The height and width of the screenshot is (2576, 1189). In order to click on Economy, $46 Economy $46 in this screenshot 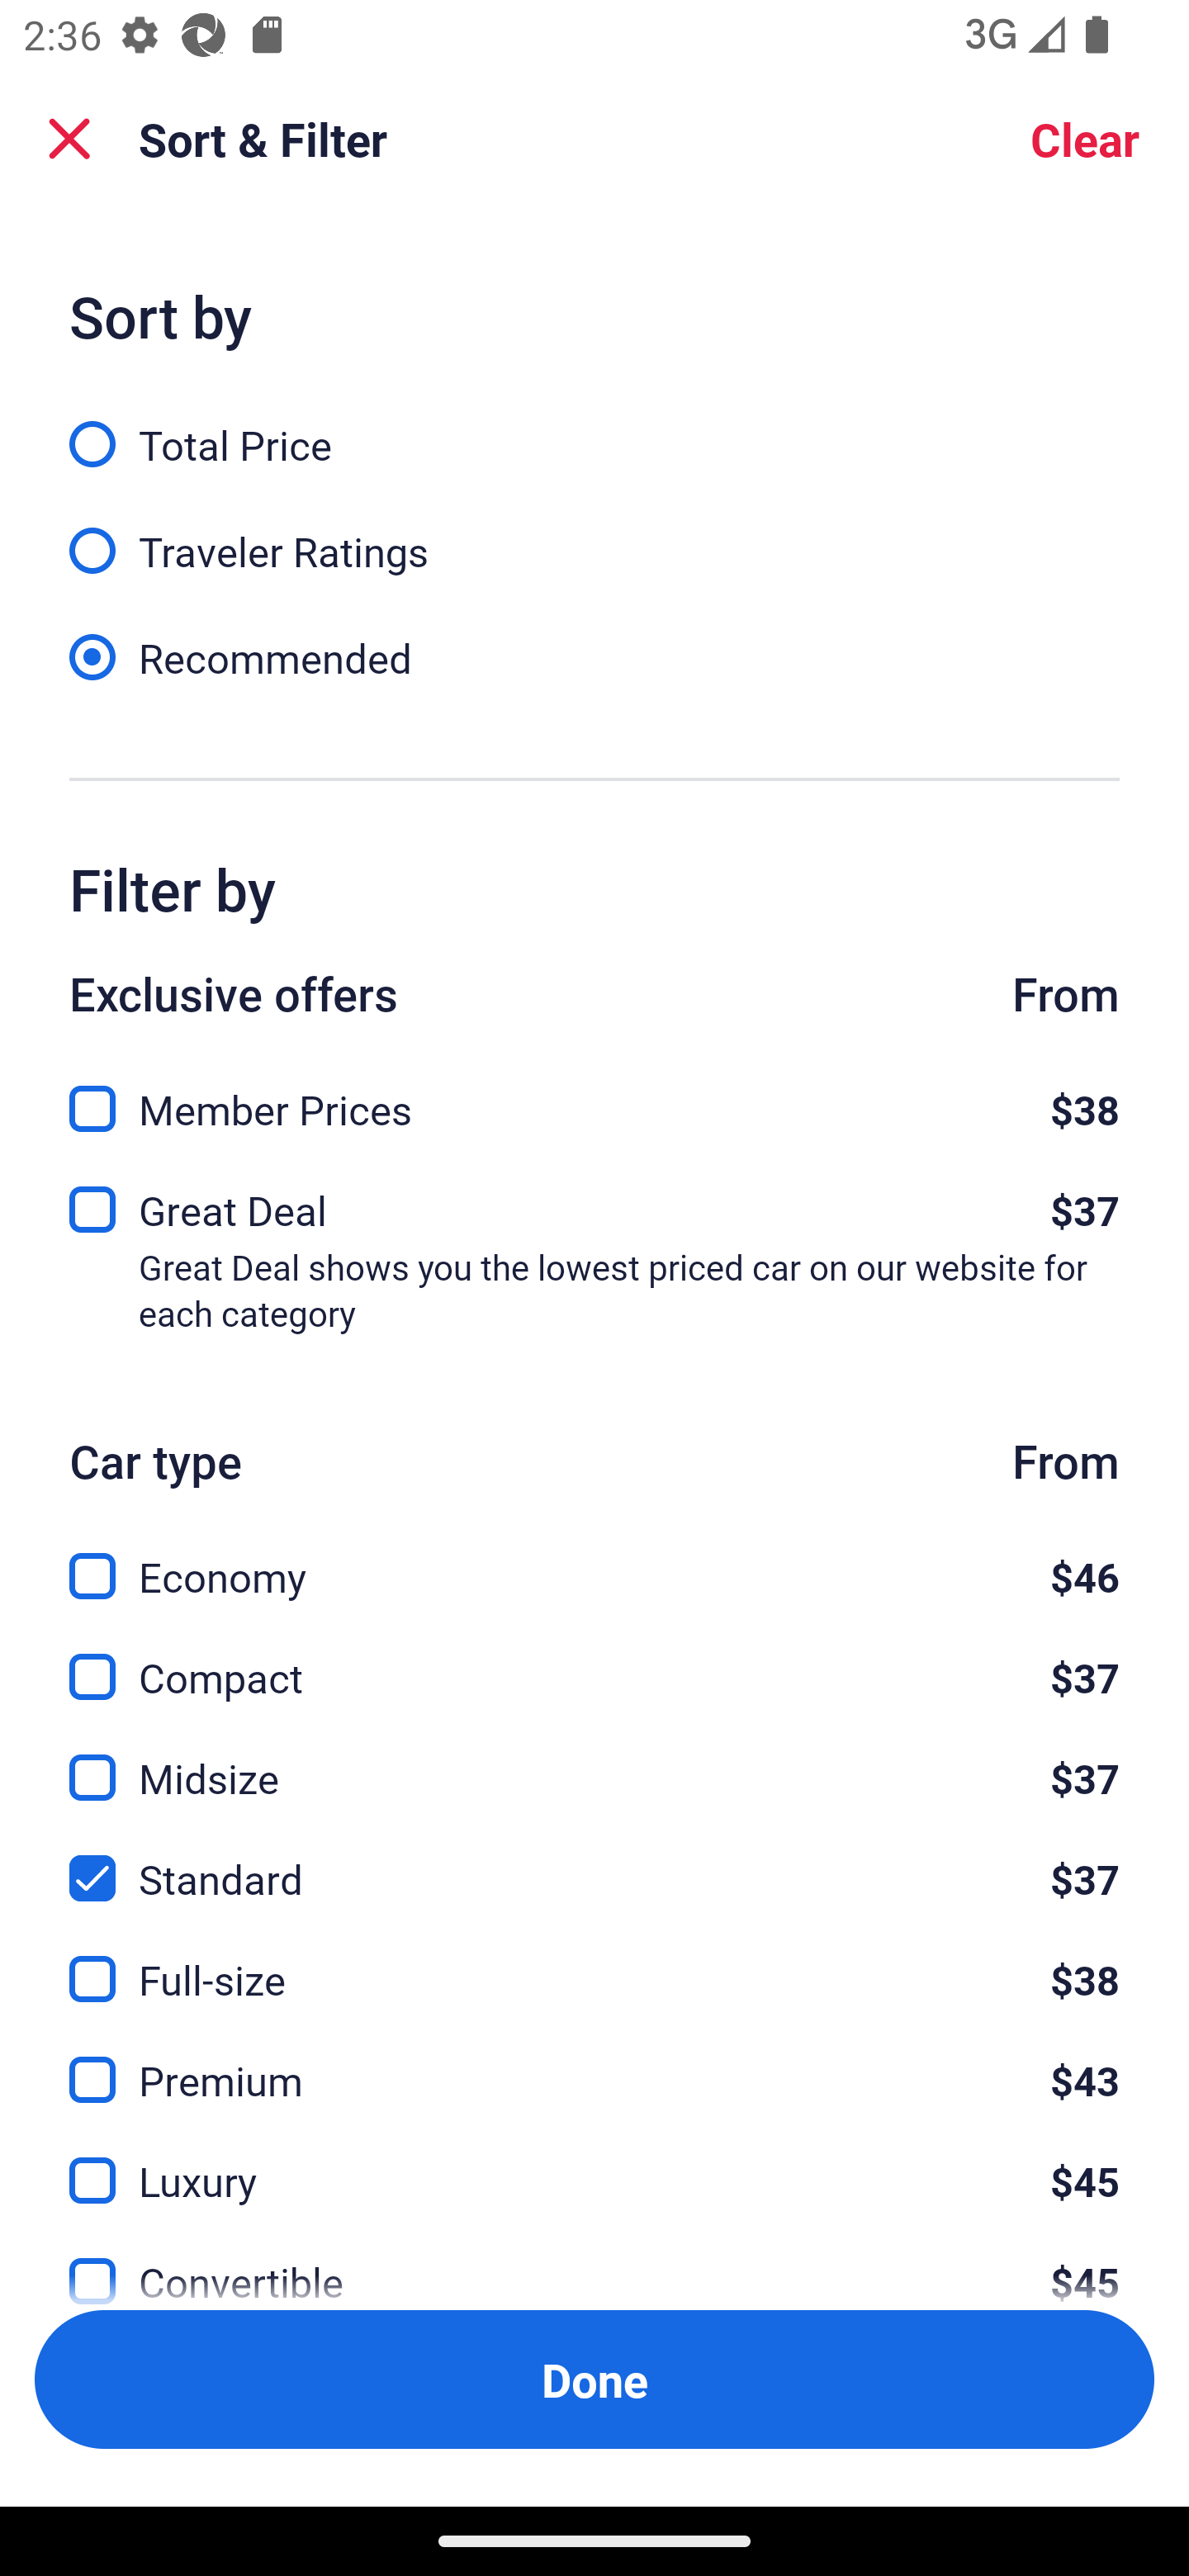, I will do `click(594, 1557)`.